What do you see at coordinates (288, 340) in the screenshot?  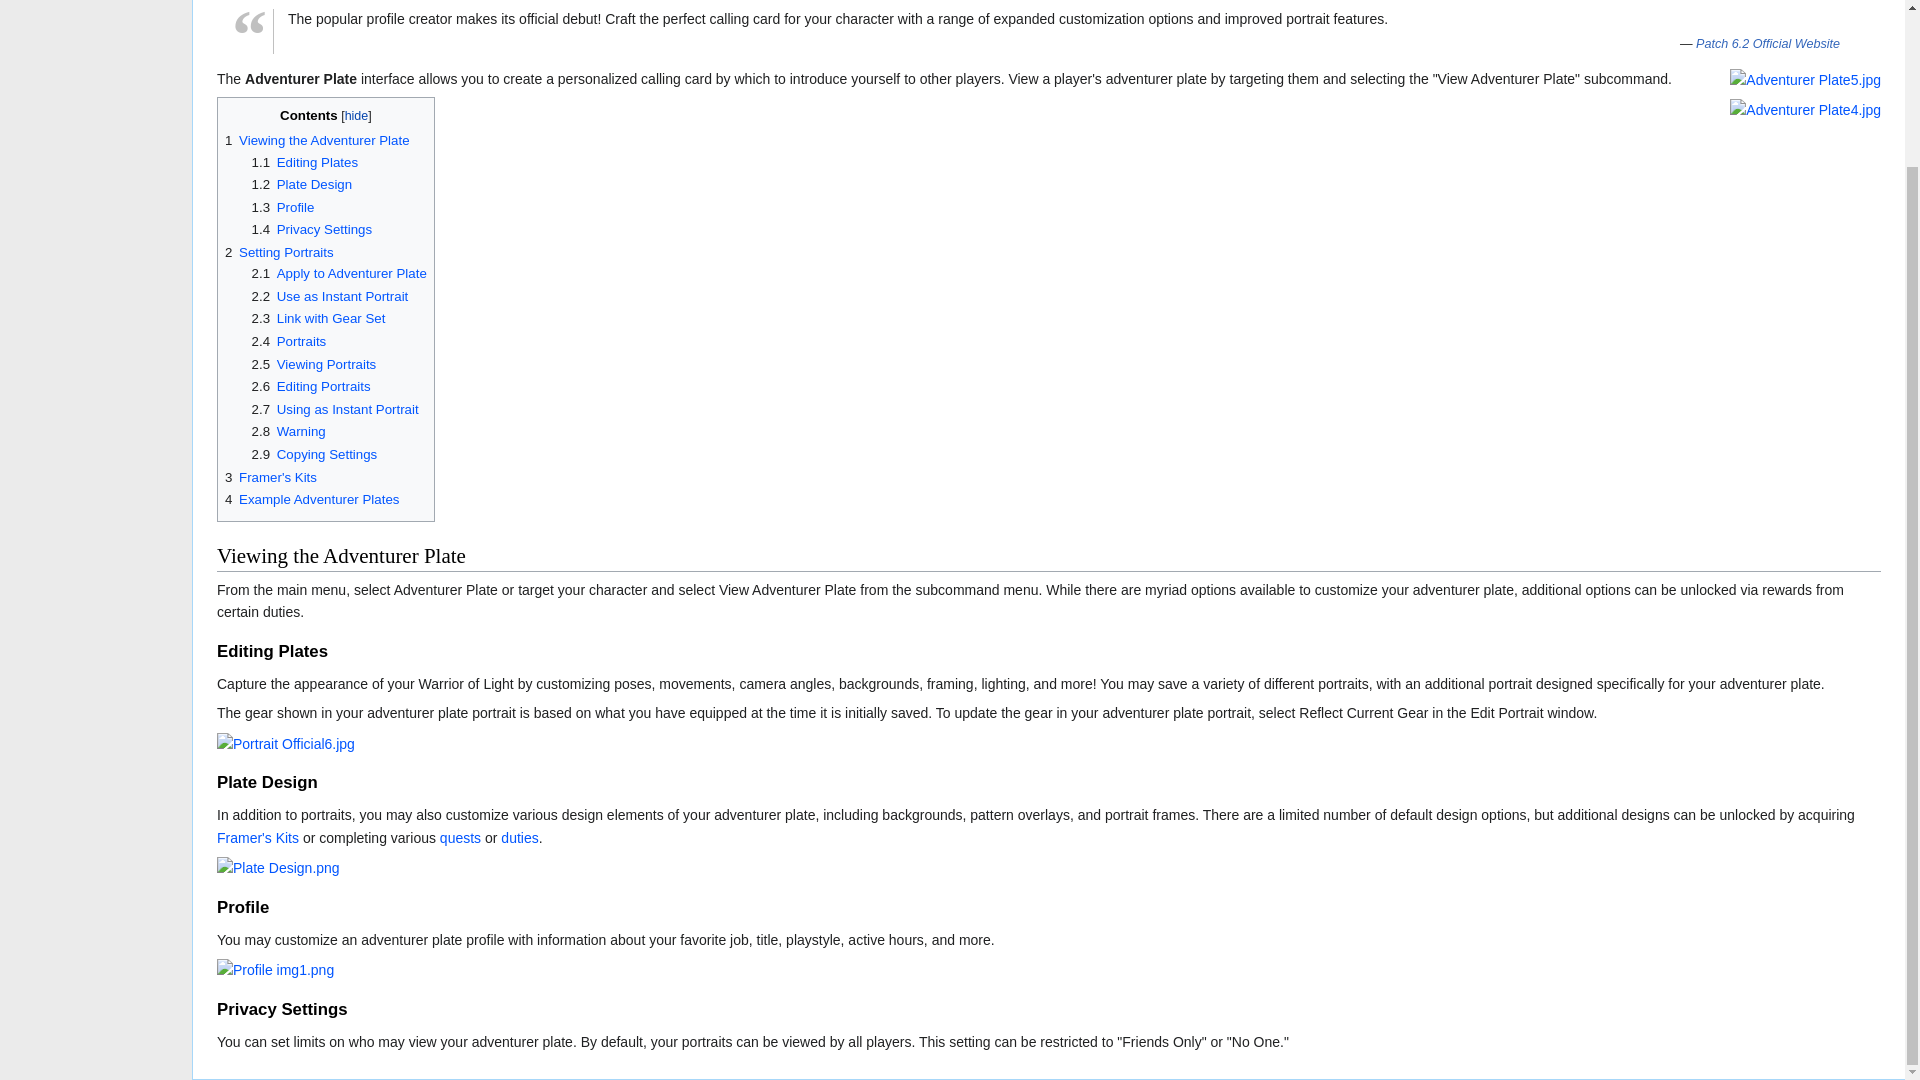 I see `2.4 Portraits` at bounding box center [288, 340].